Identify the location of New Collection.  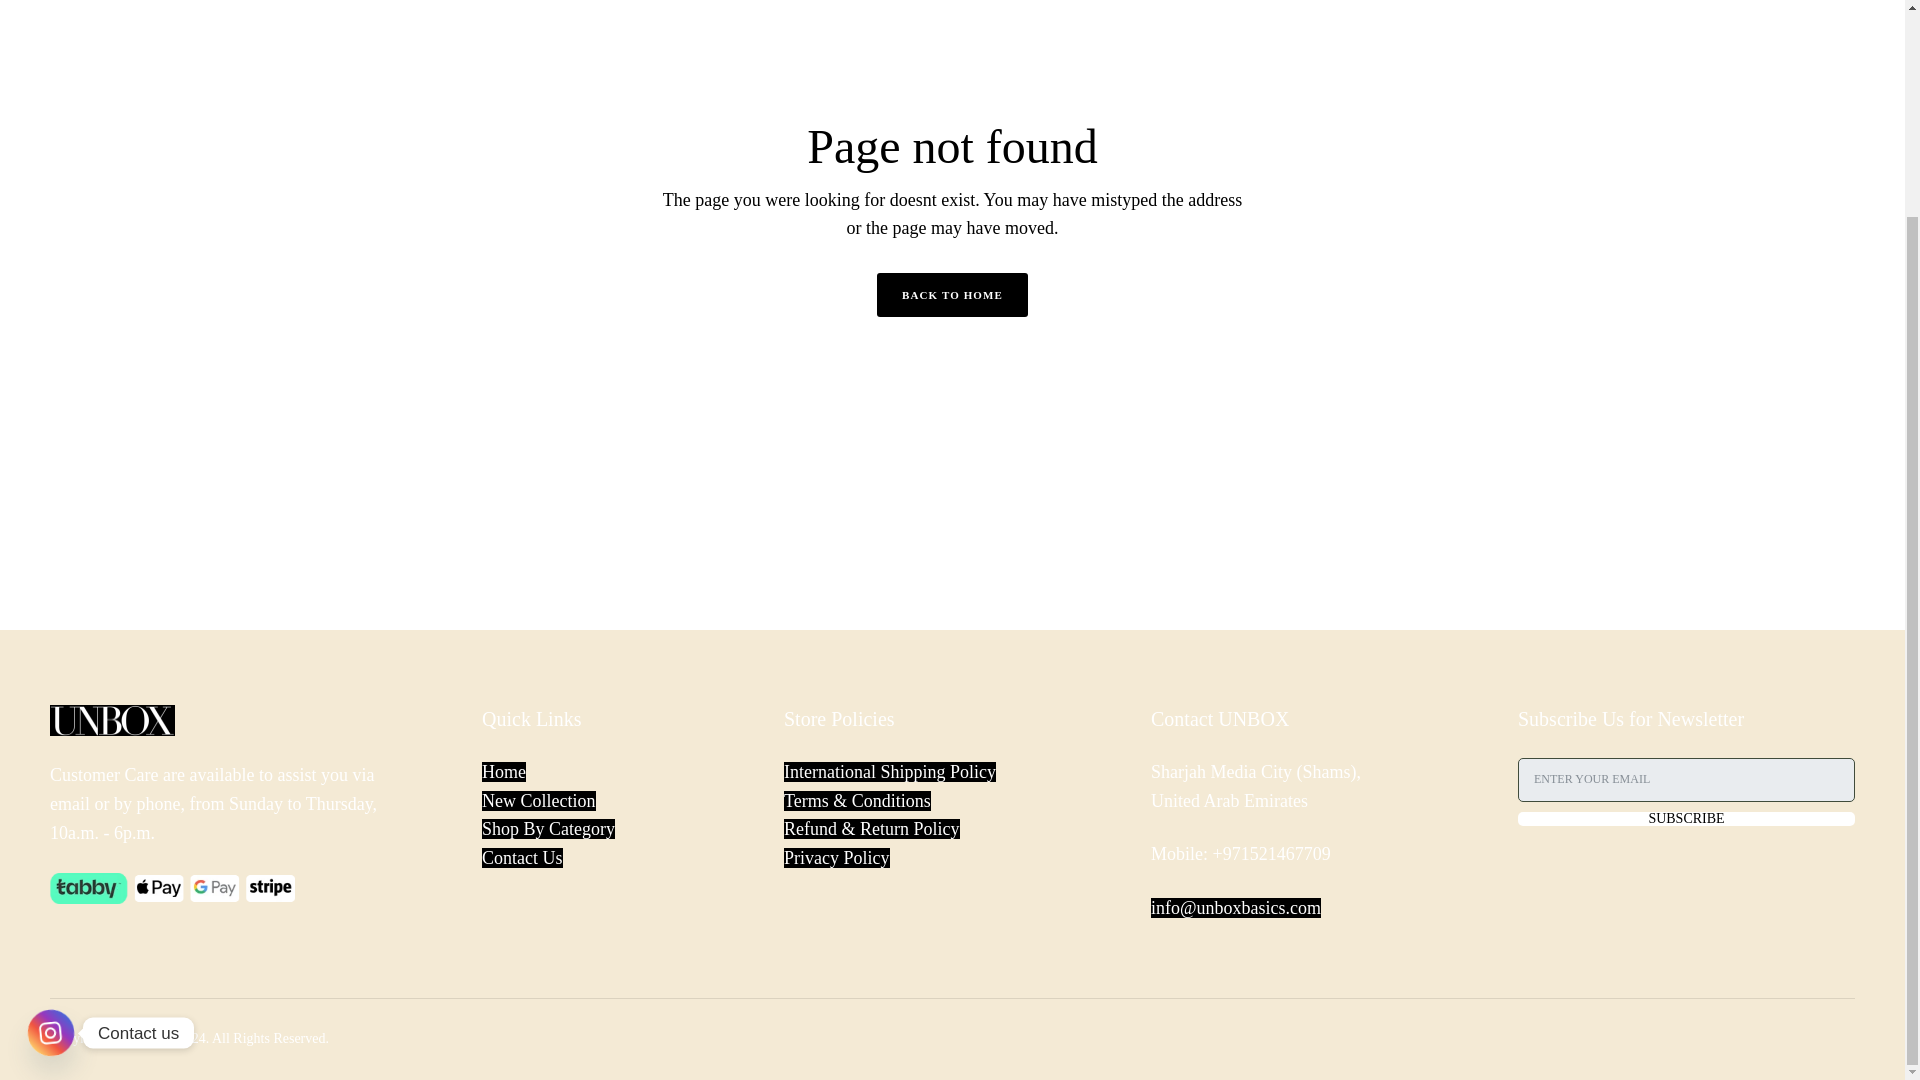
(538, 800).